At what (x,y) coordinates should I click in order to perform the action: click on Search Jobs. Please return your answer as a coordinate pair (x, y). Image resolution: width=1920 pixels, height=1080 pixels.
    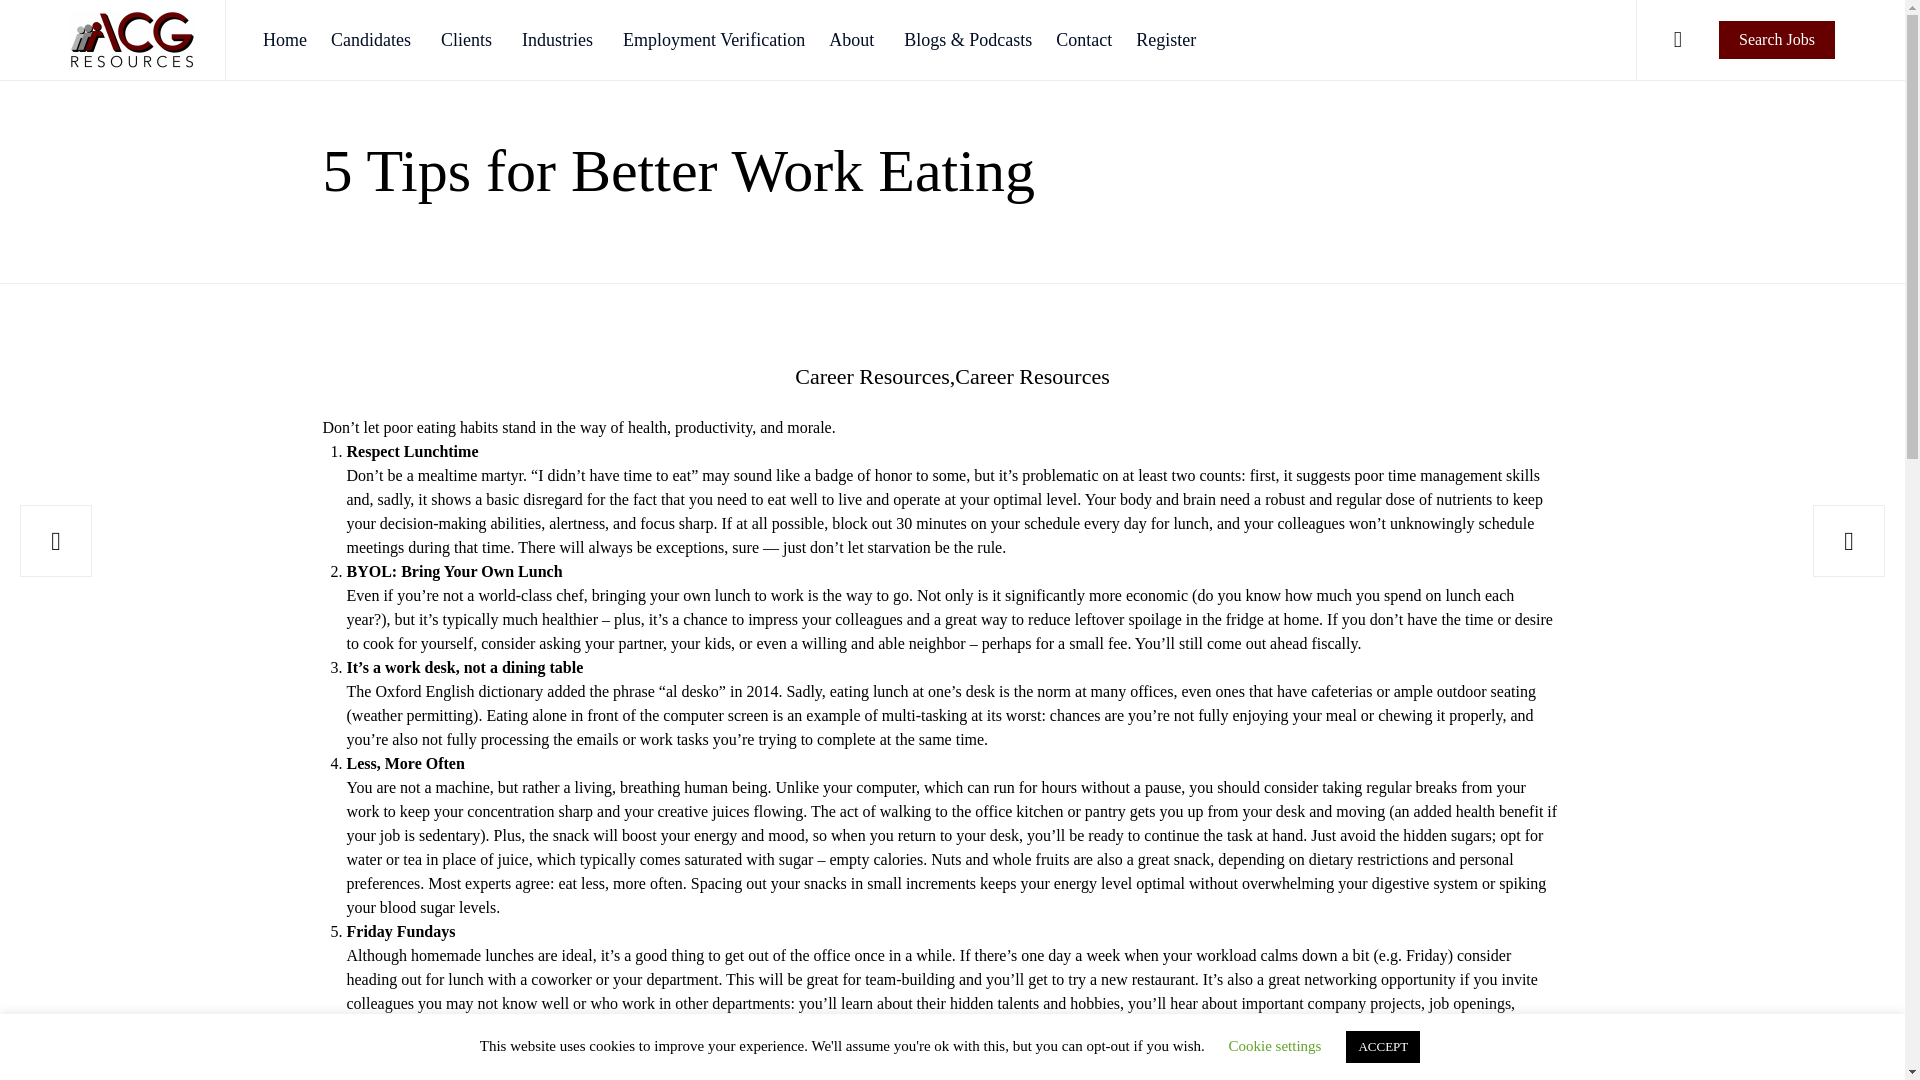
    Looking at the image, I should click on (1776, 40).